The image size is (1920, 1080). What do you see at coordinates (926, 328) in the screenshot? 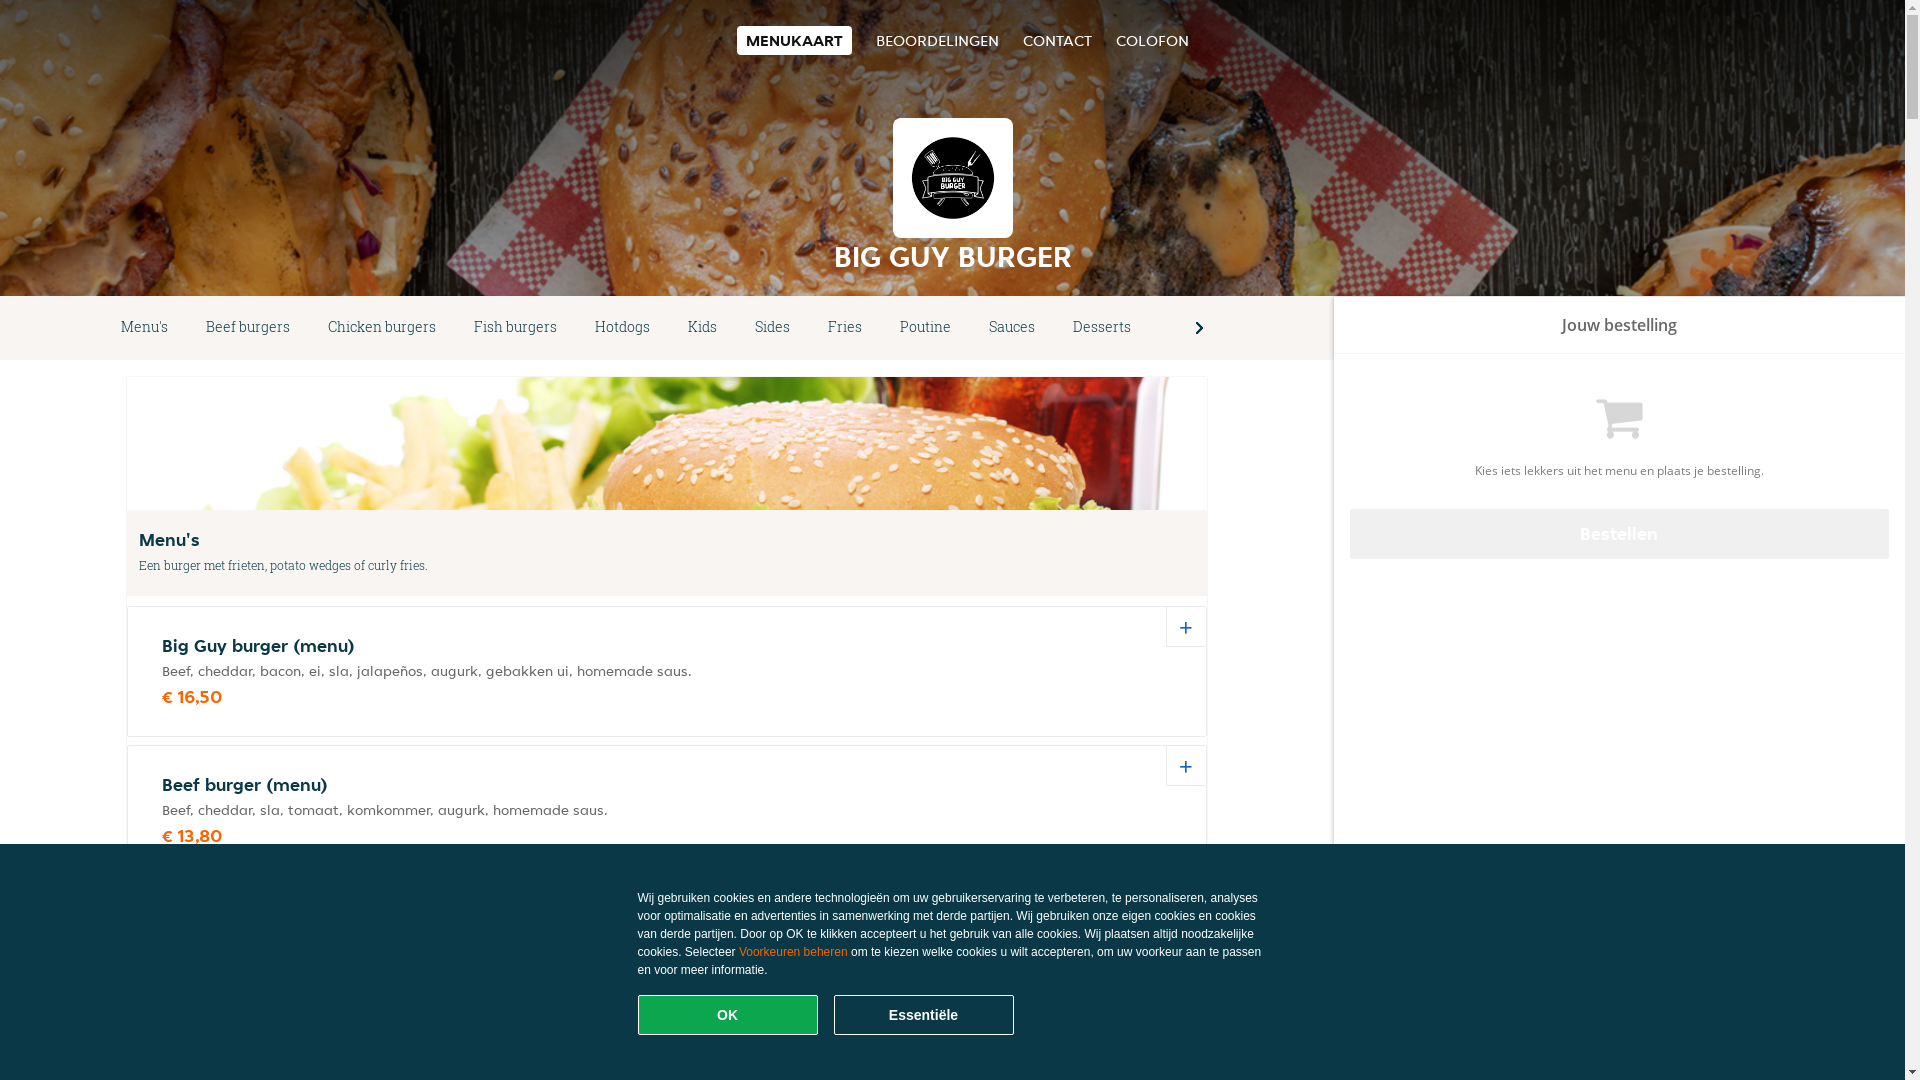
I see `Poutine` at bounding box center [926, 328].